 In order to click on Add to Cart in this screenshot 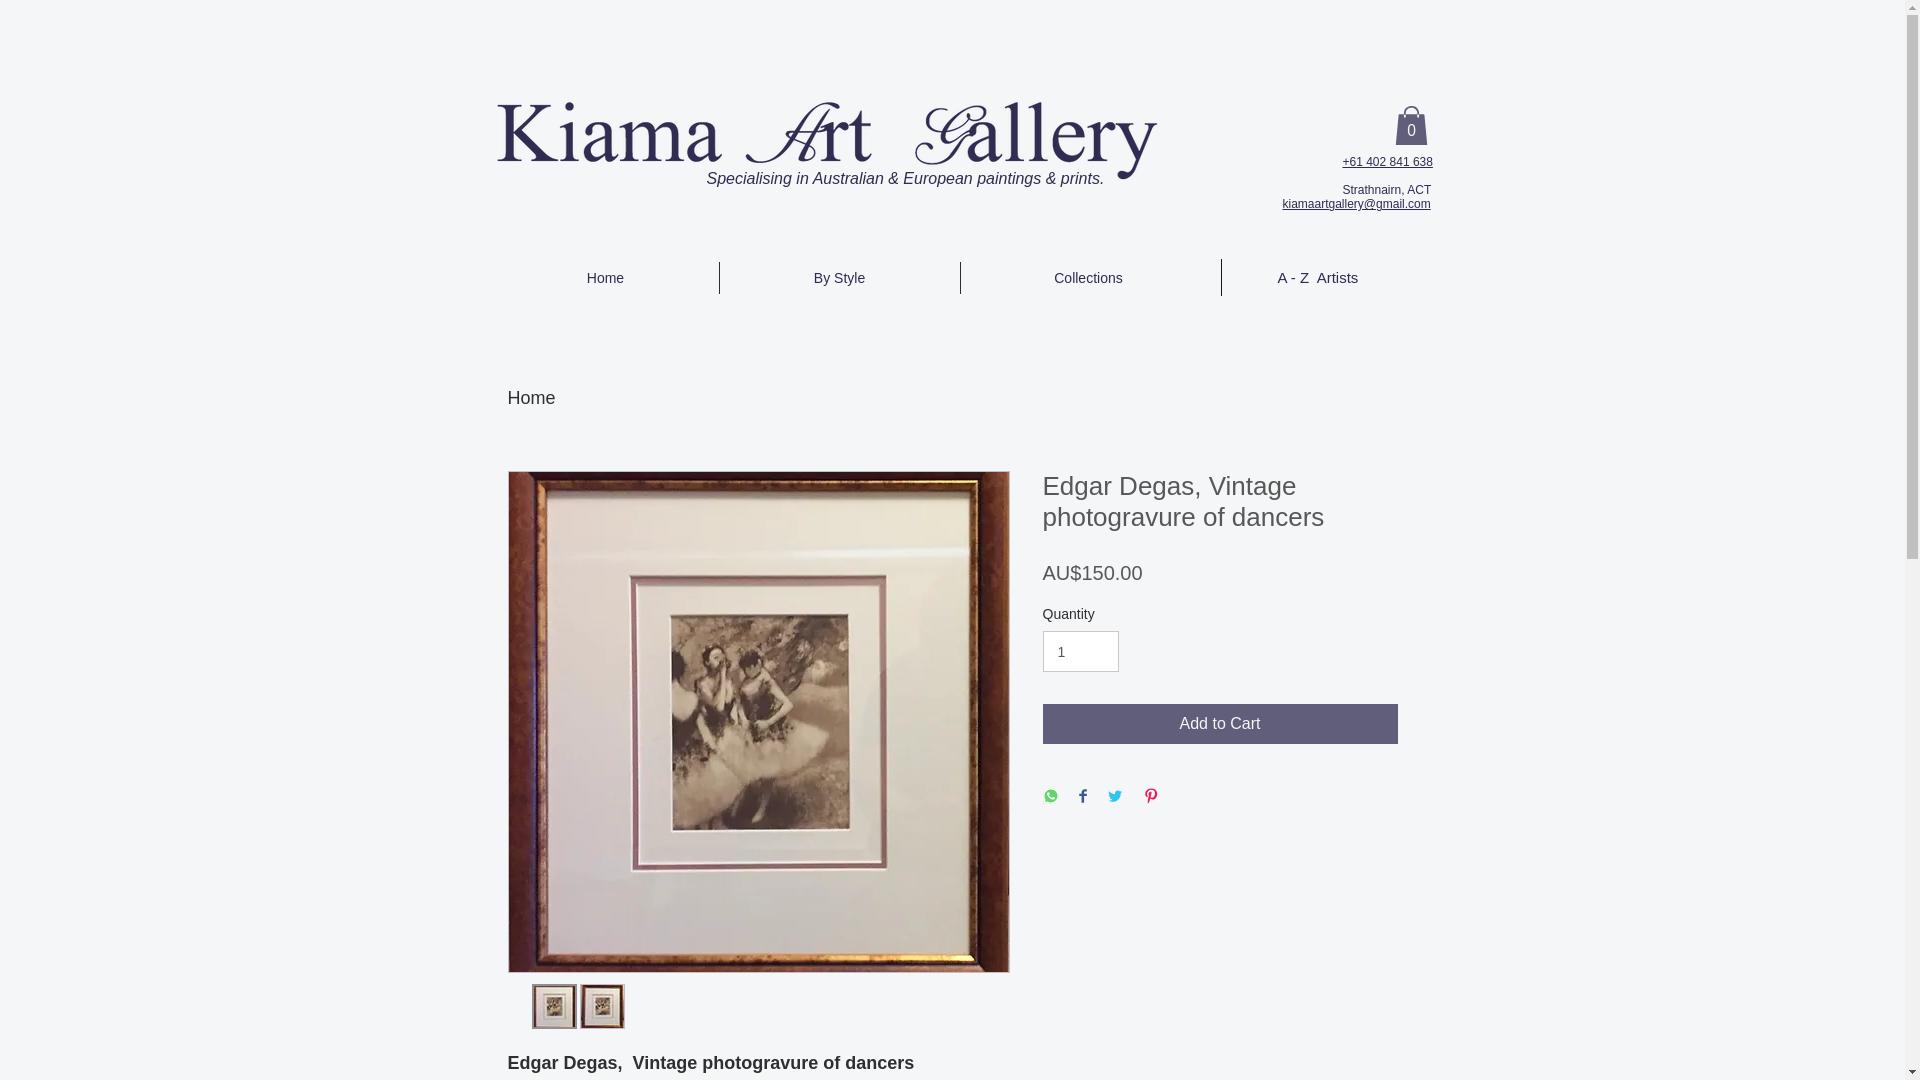, I will do `click(1220, 724)`.